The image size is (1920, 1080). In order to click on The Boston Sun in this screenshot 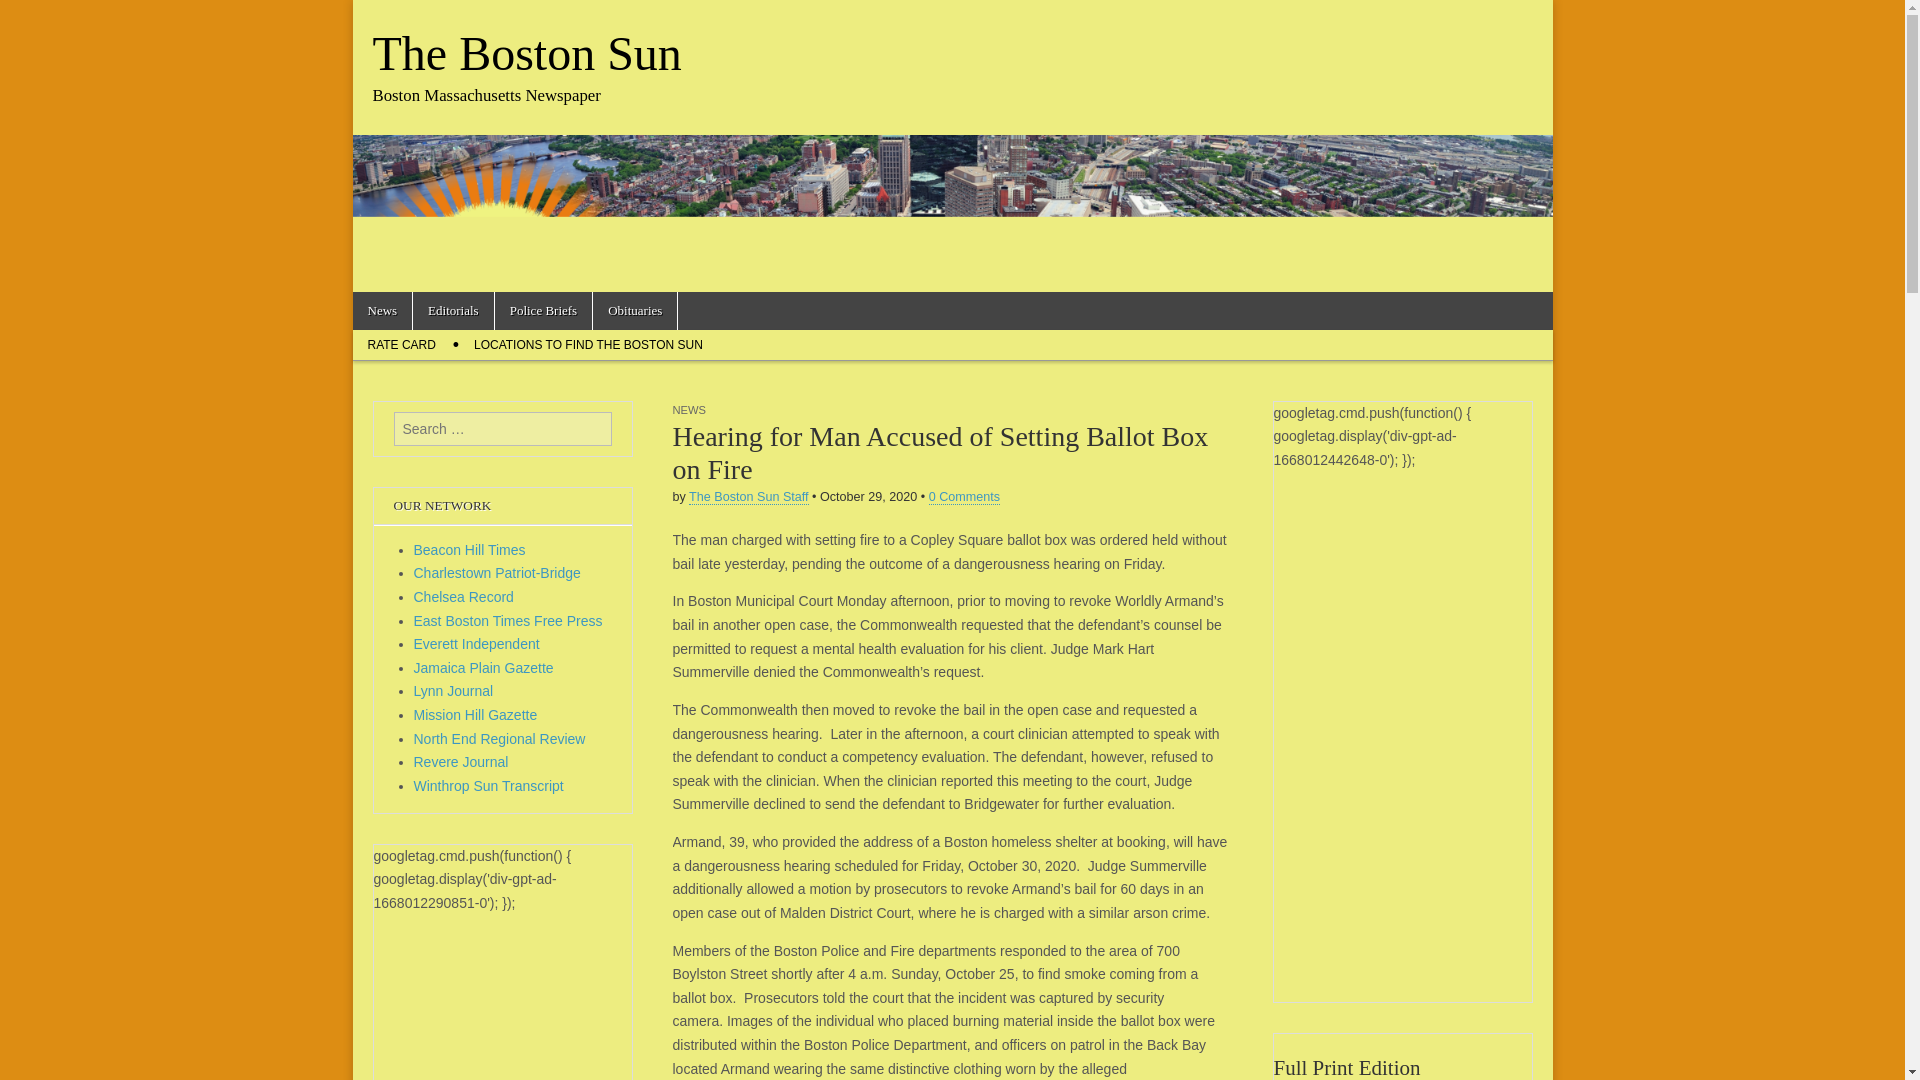, I will do `click(526, 53)`.